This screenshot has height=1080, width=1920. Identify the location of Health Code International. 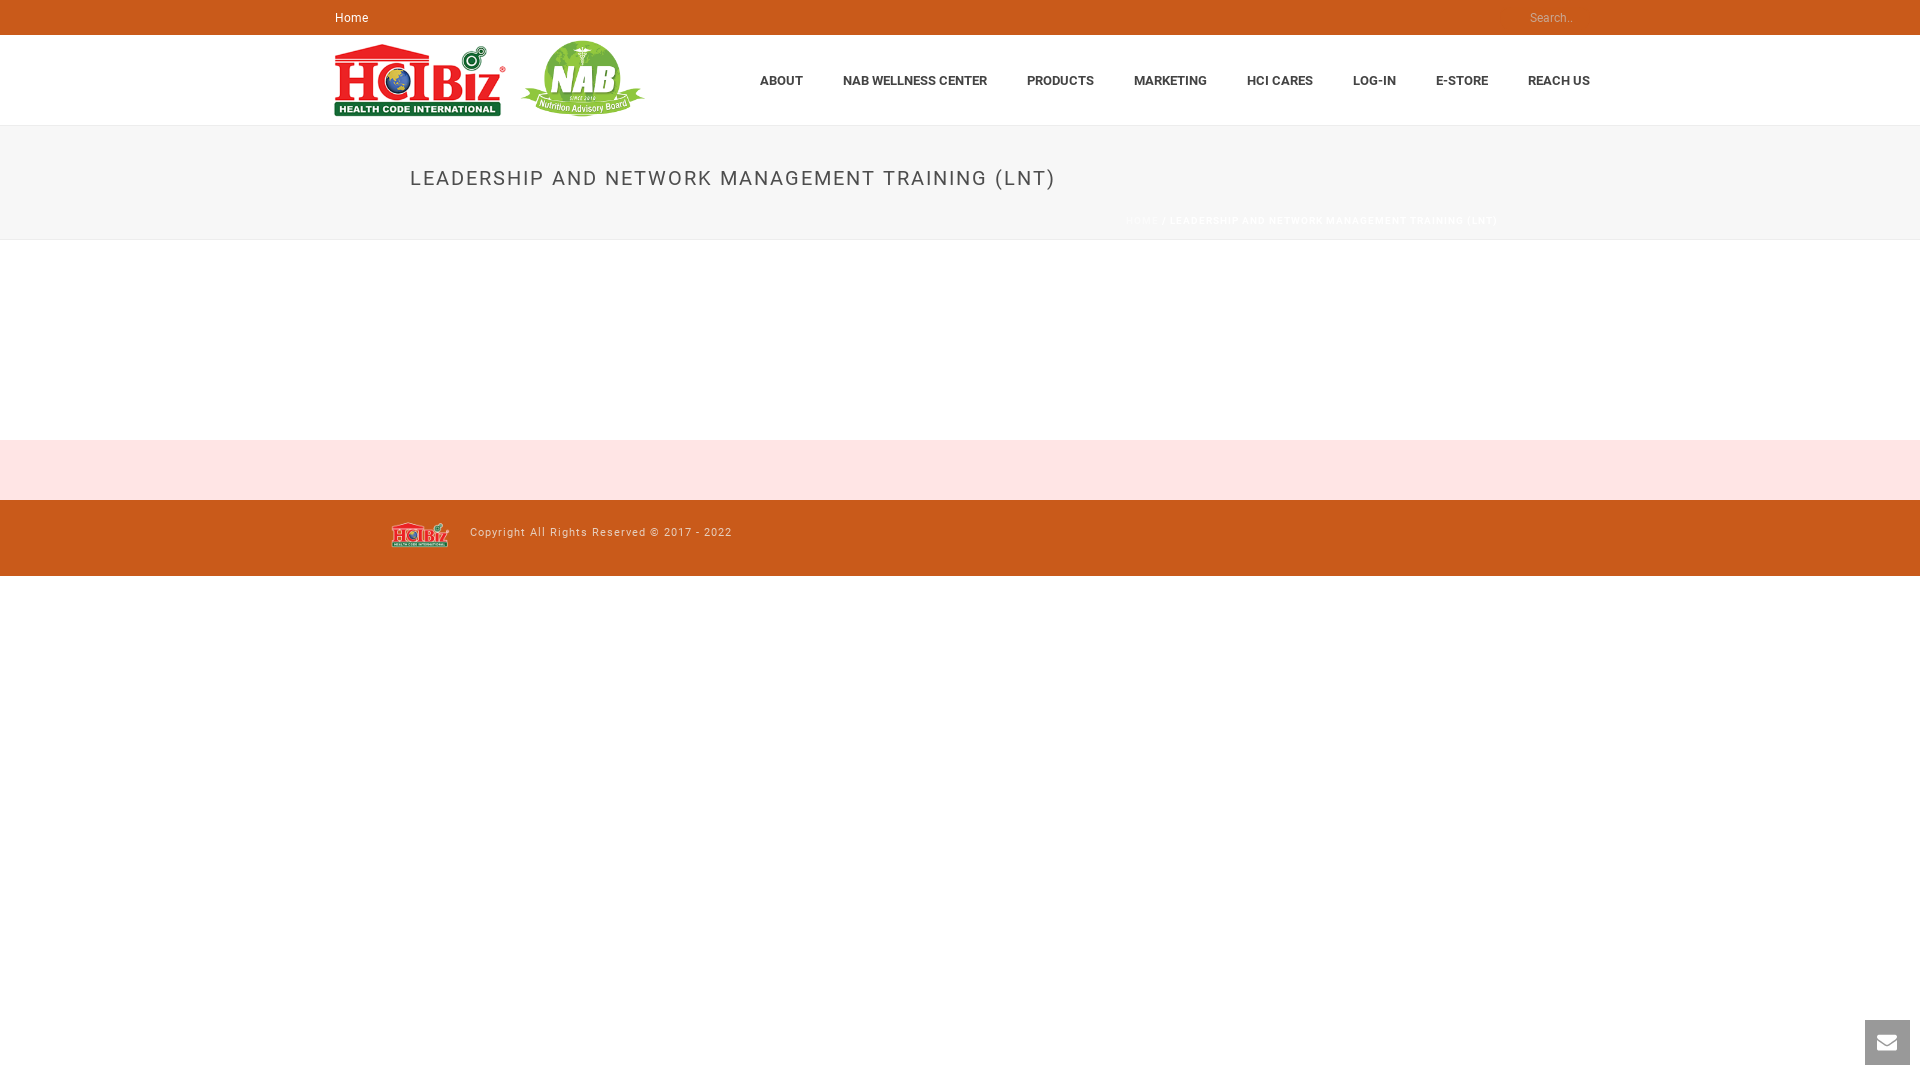
(420, 537).